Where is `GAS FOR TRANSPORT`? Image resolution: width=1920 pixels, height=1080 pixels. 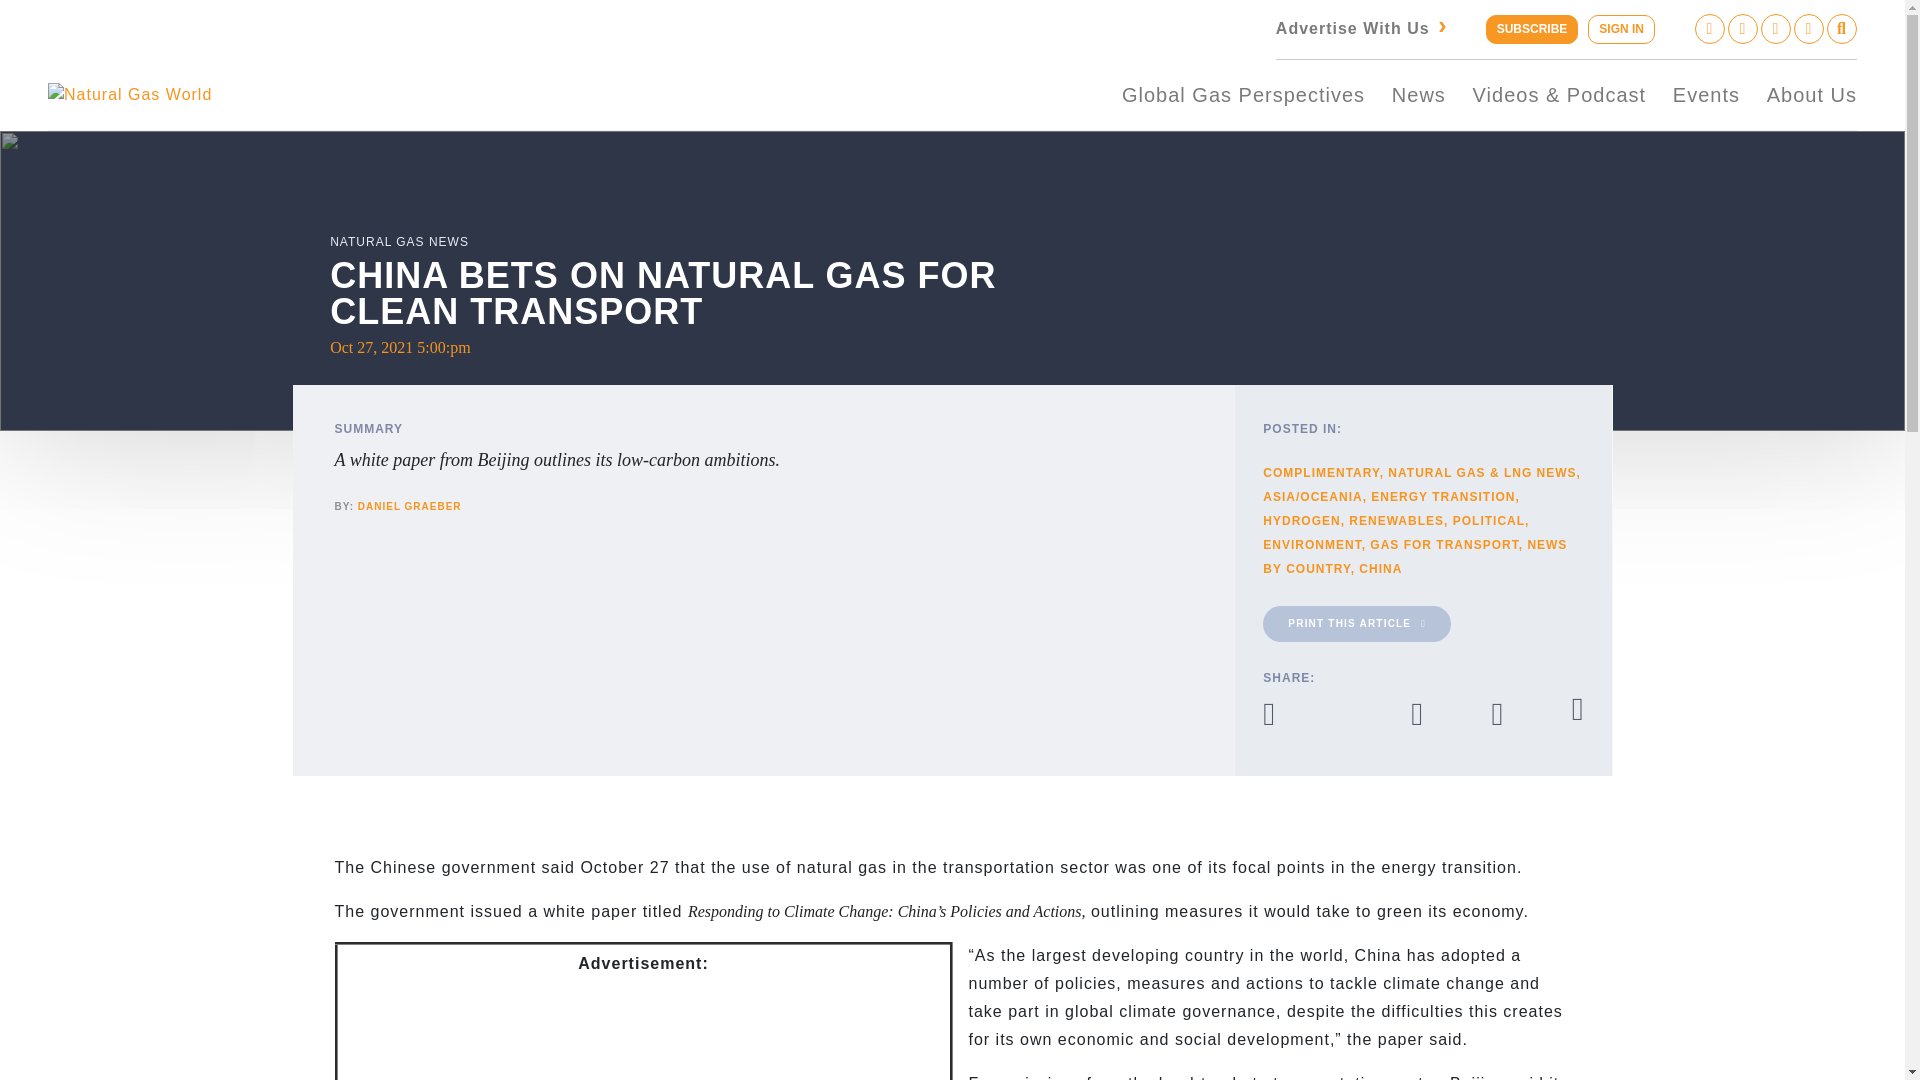 GAS FOR TRANSPORT is located at coordinates (1444, 544).